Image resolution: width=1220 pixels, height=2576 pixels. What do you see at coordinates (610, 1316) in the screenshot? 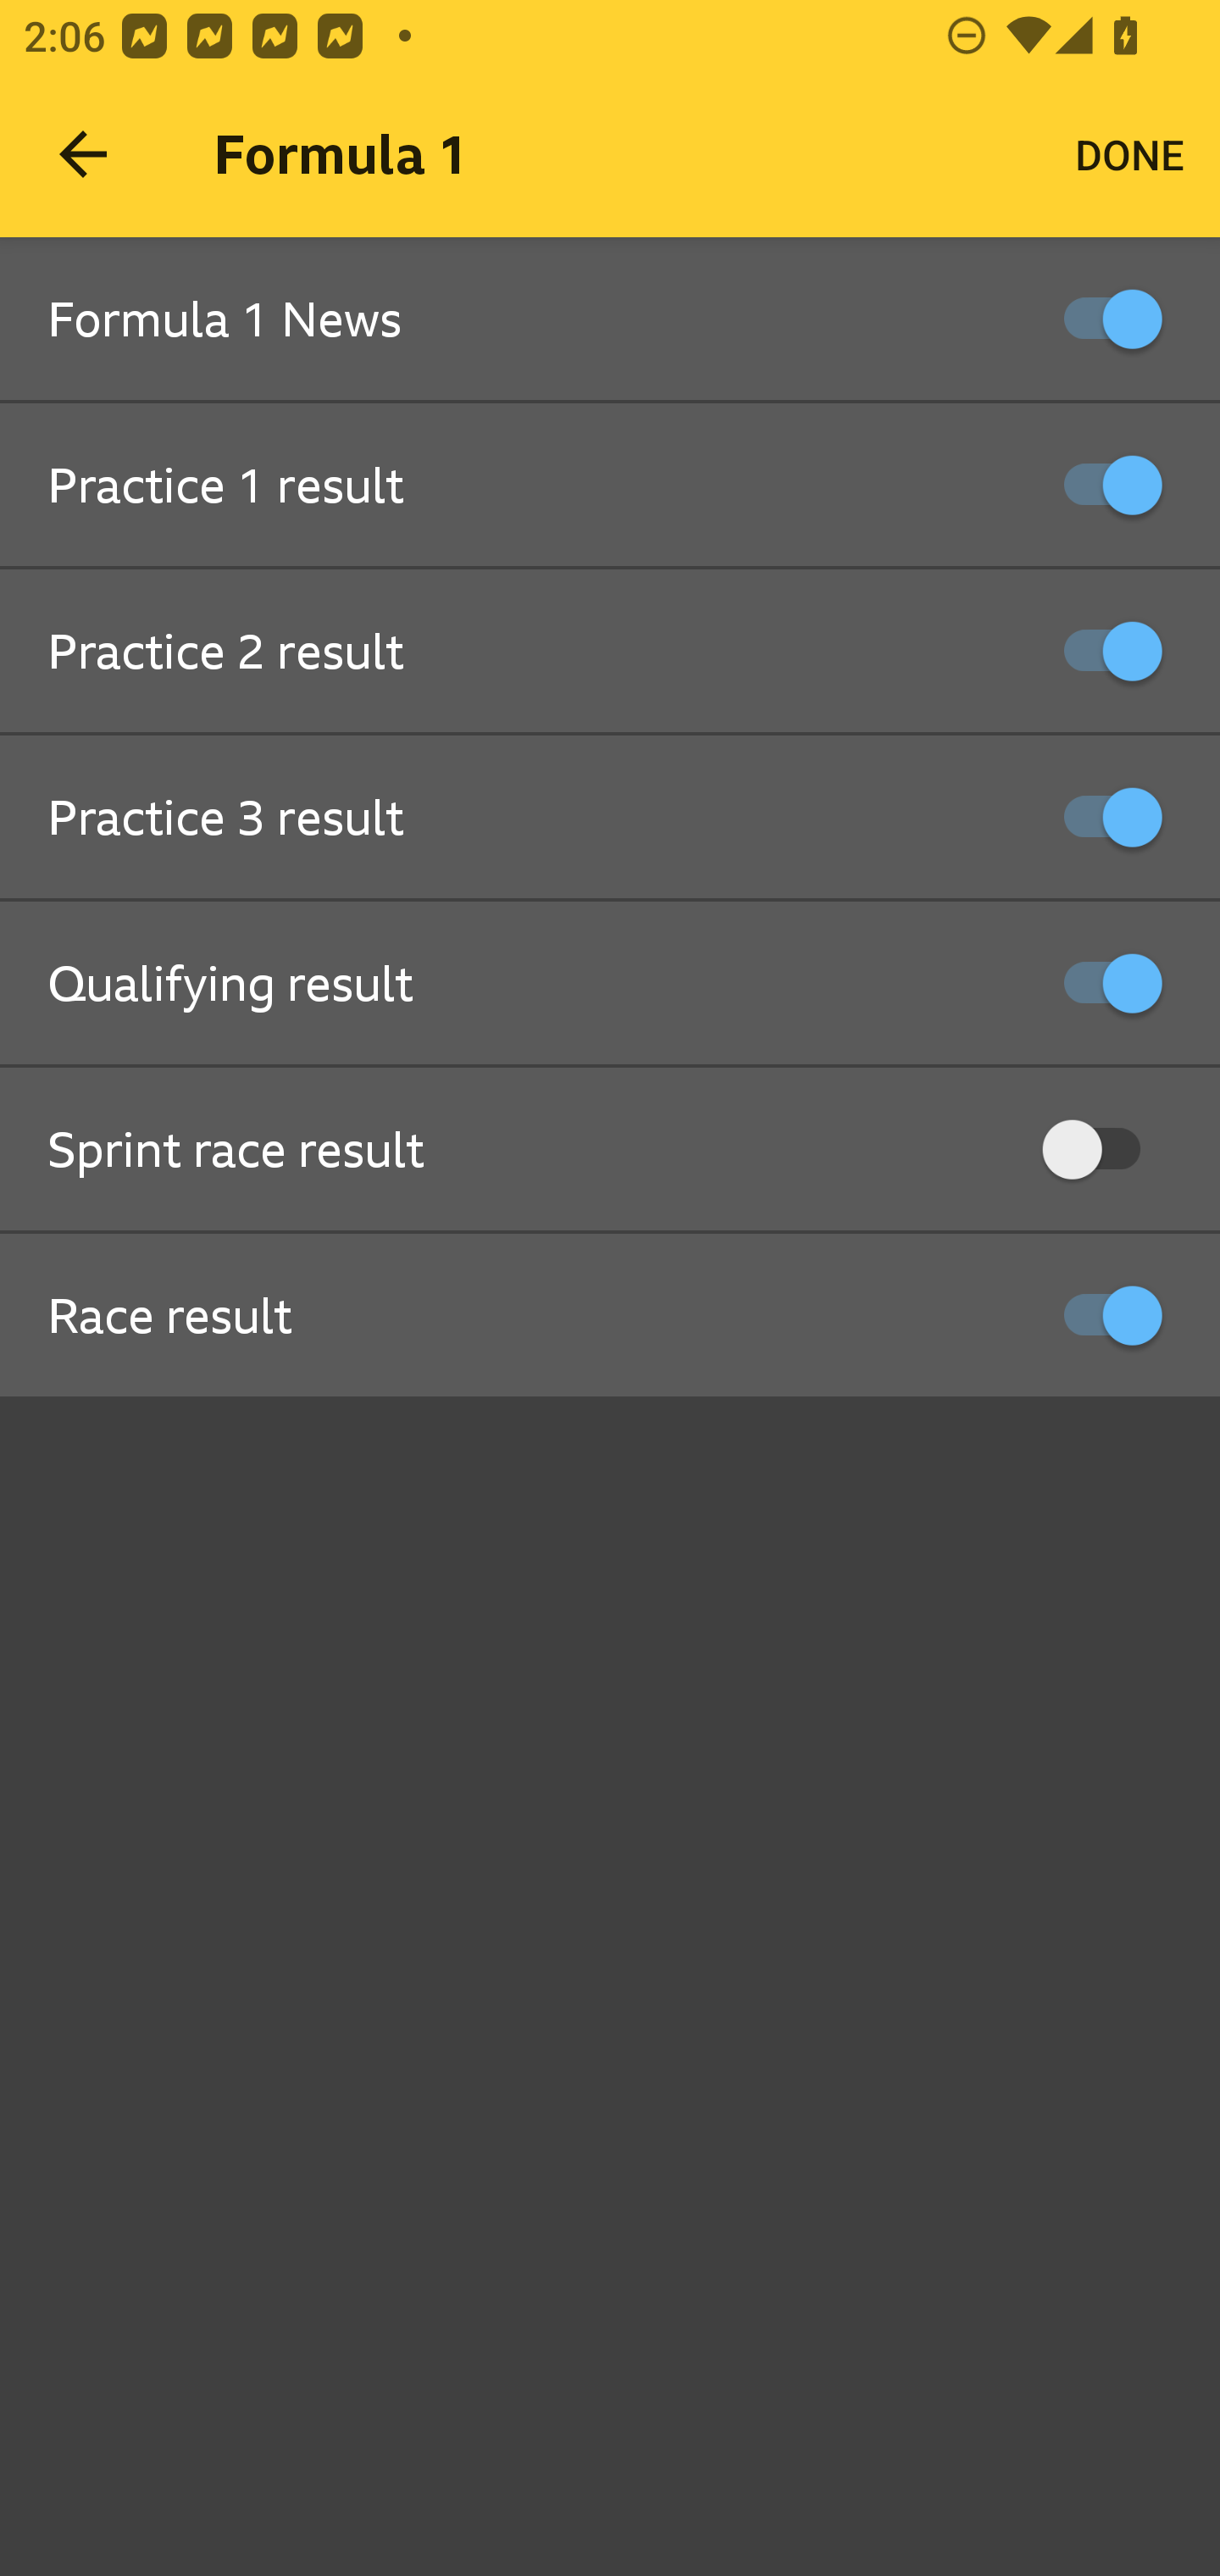
I see `Race result, ON, Switch Race result` at bounding box center [610, 1316].